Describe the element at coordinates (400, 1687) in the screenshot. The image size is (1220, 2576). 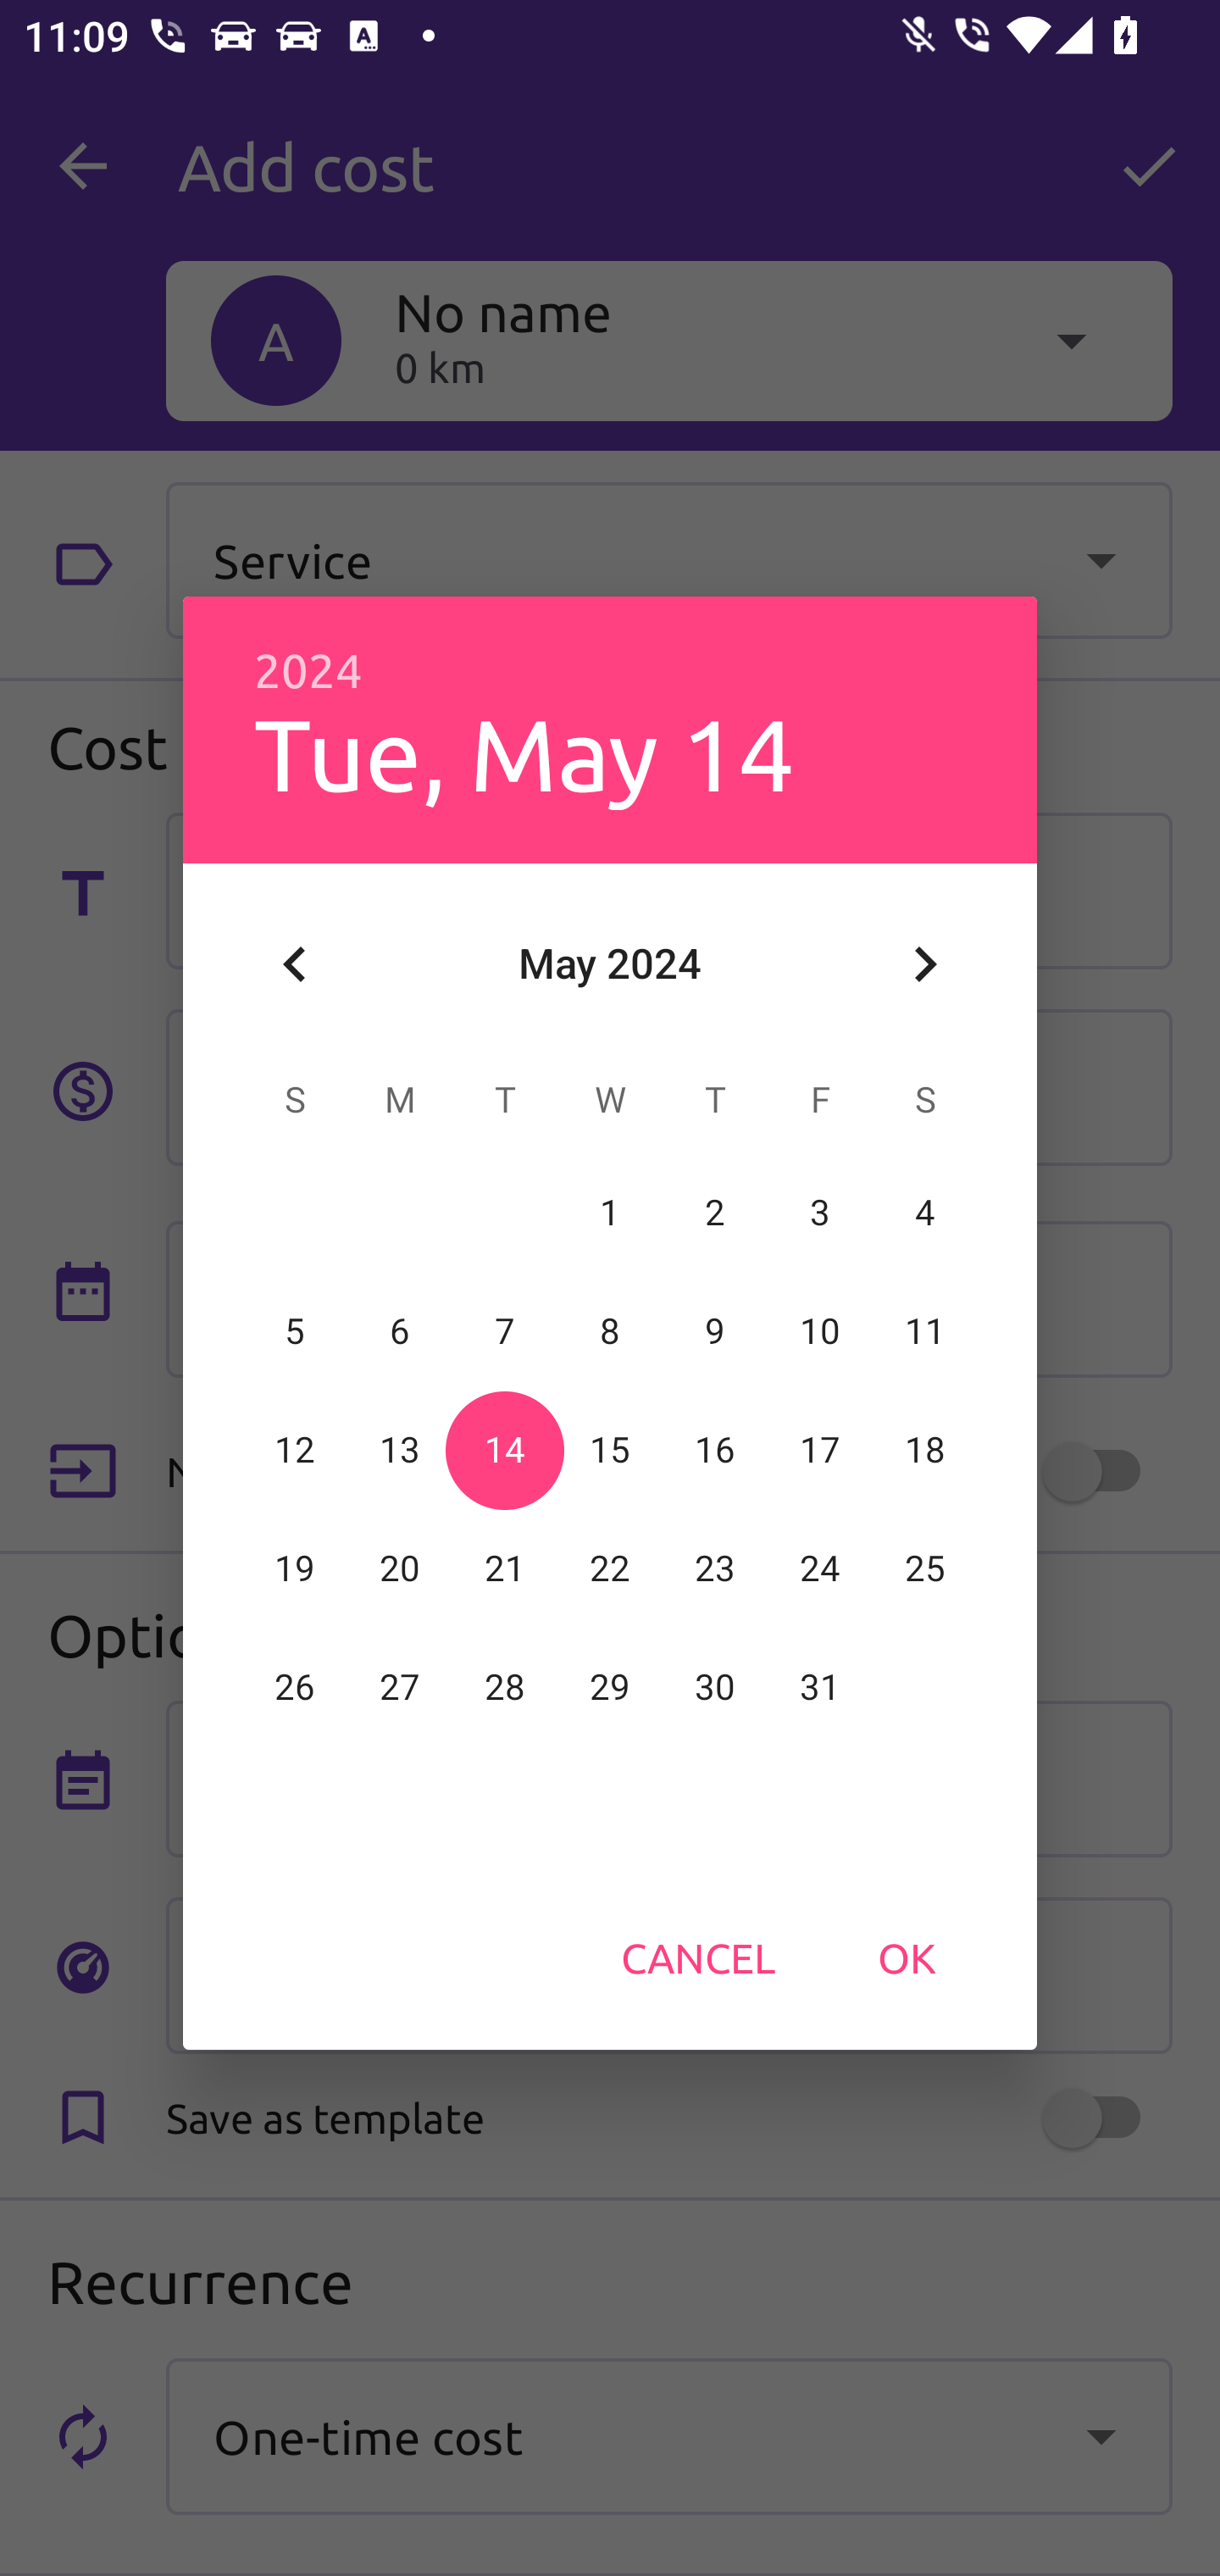
I see `27 27 May 2024` at that location.